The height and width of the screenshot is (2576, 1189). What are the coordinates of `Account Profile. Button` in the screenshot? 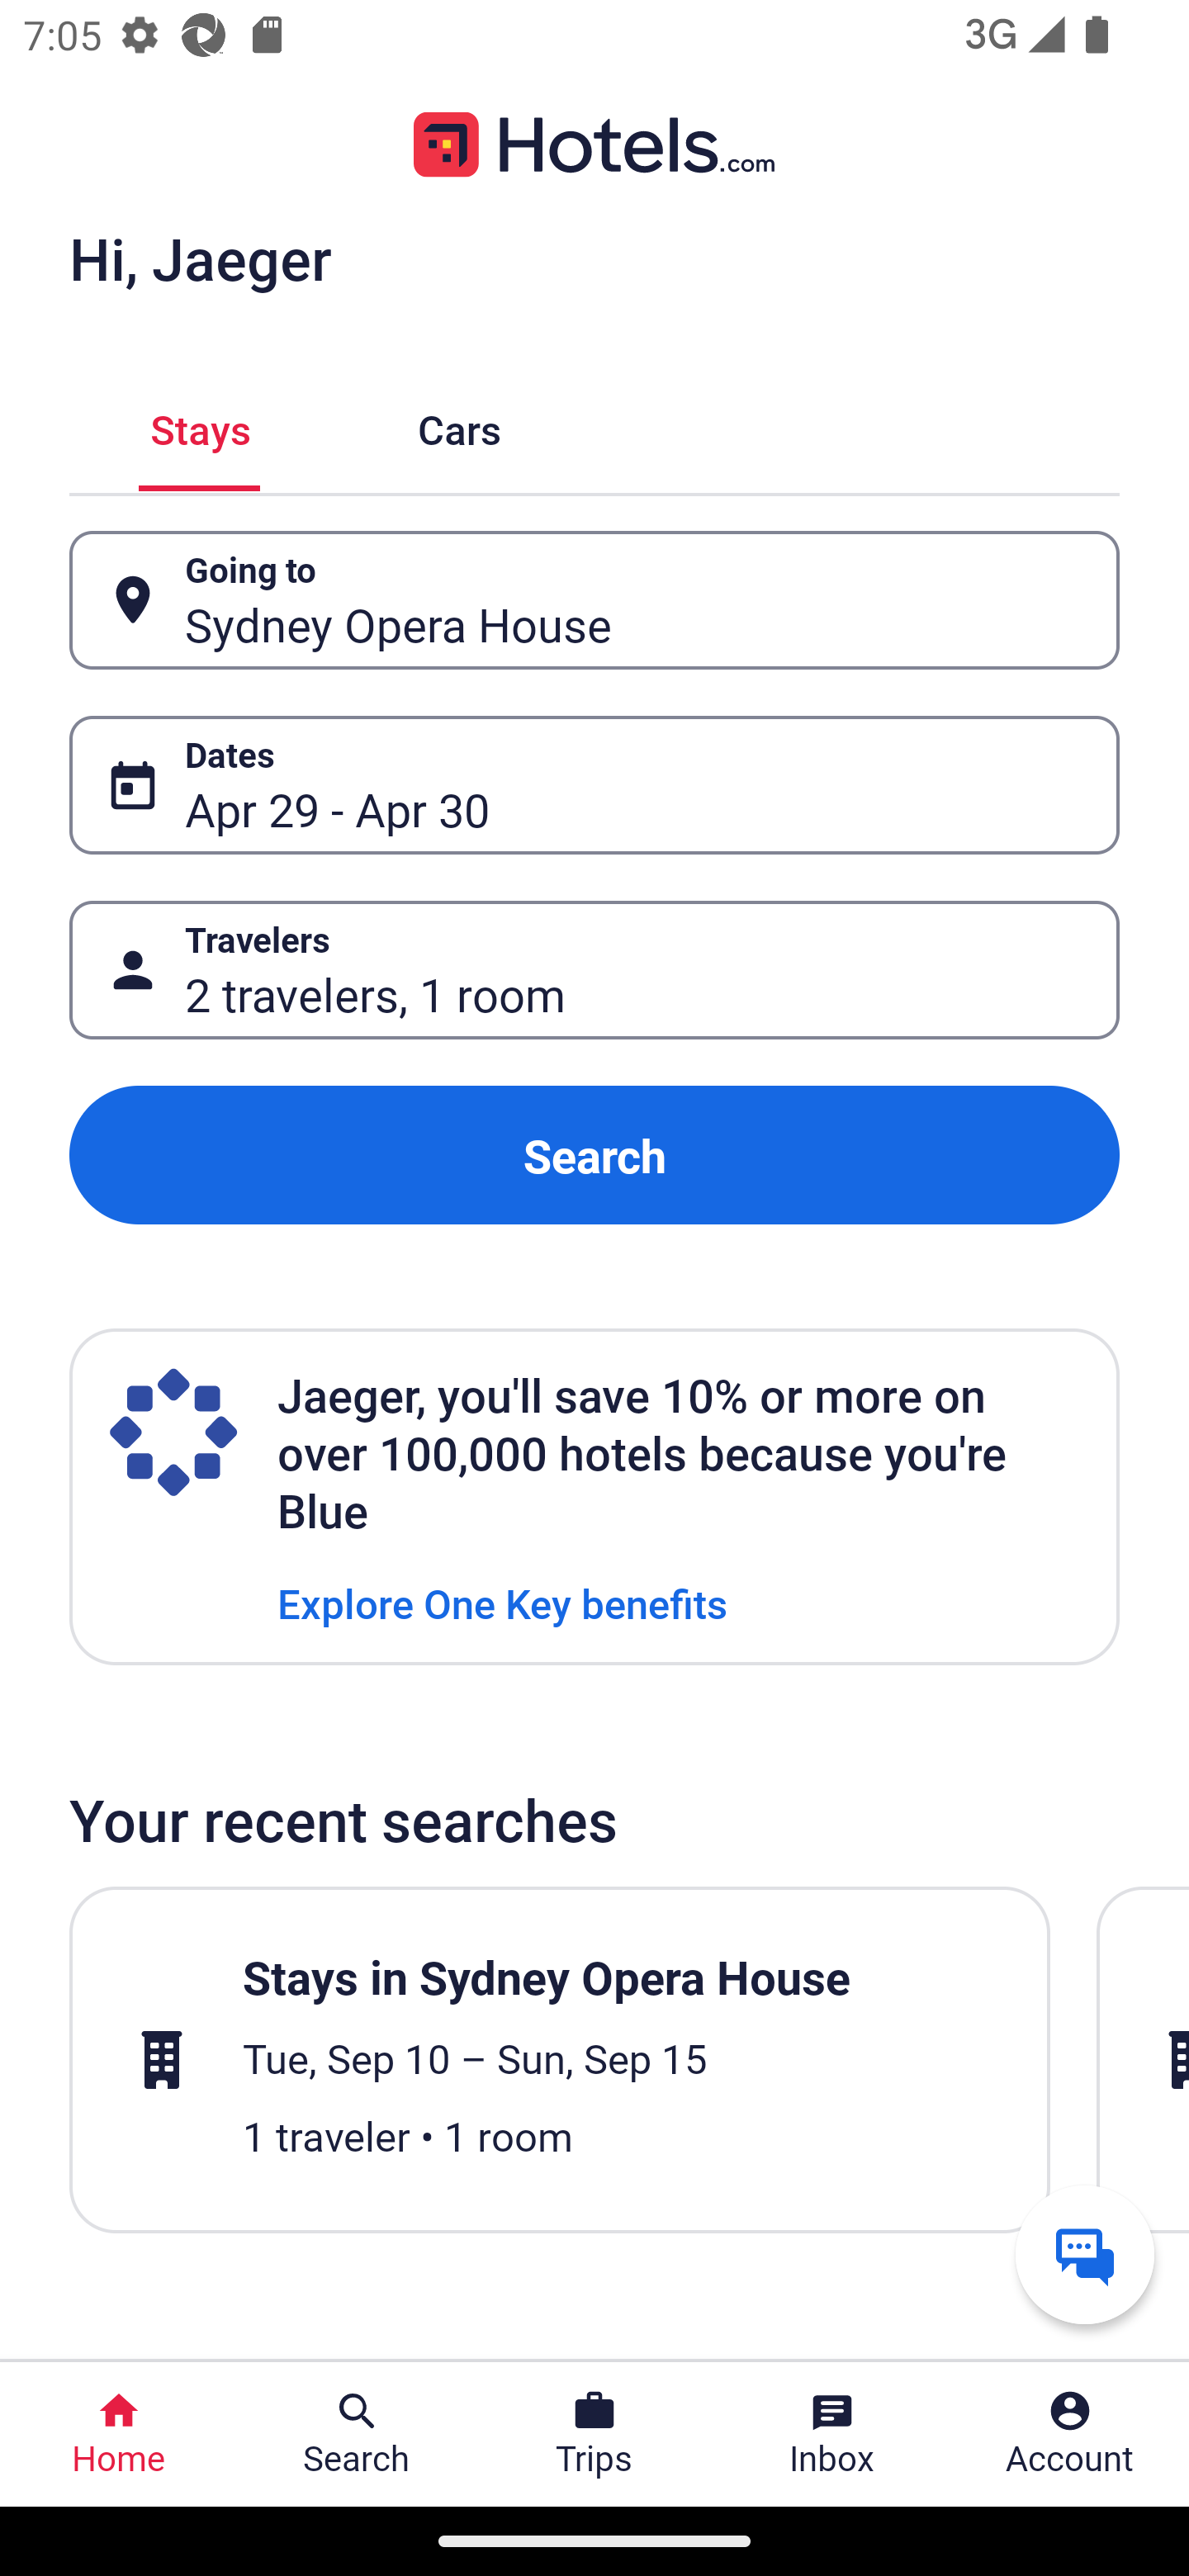 It's located at (1070, 2434).